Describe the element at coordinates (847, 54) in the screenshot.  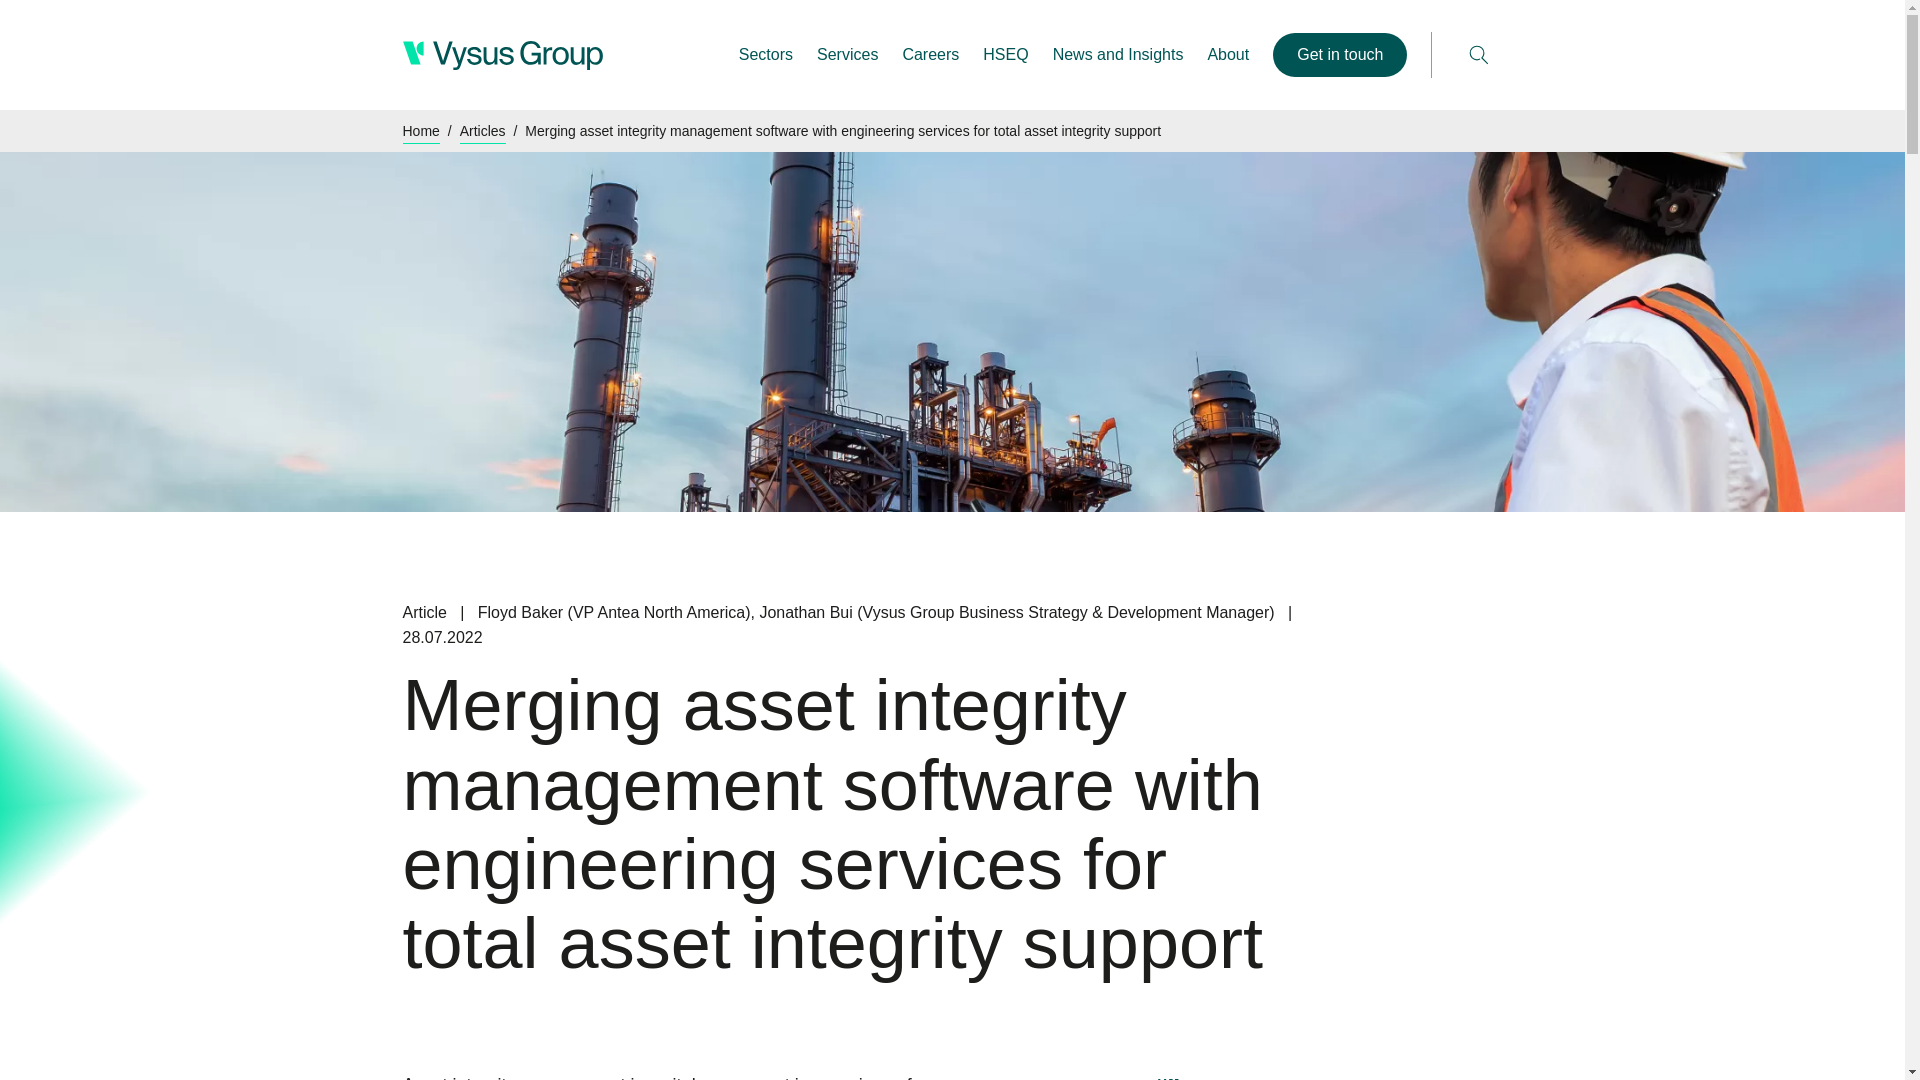
I see `Services` at that location.